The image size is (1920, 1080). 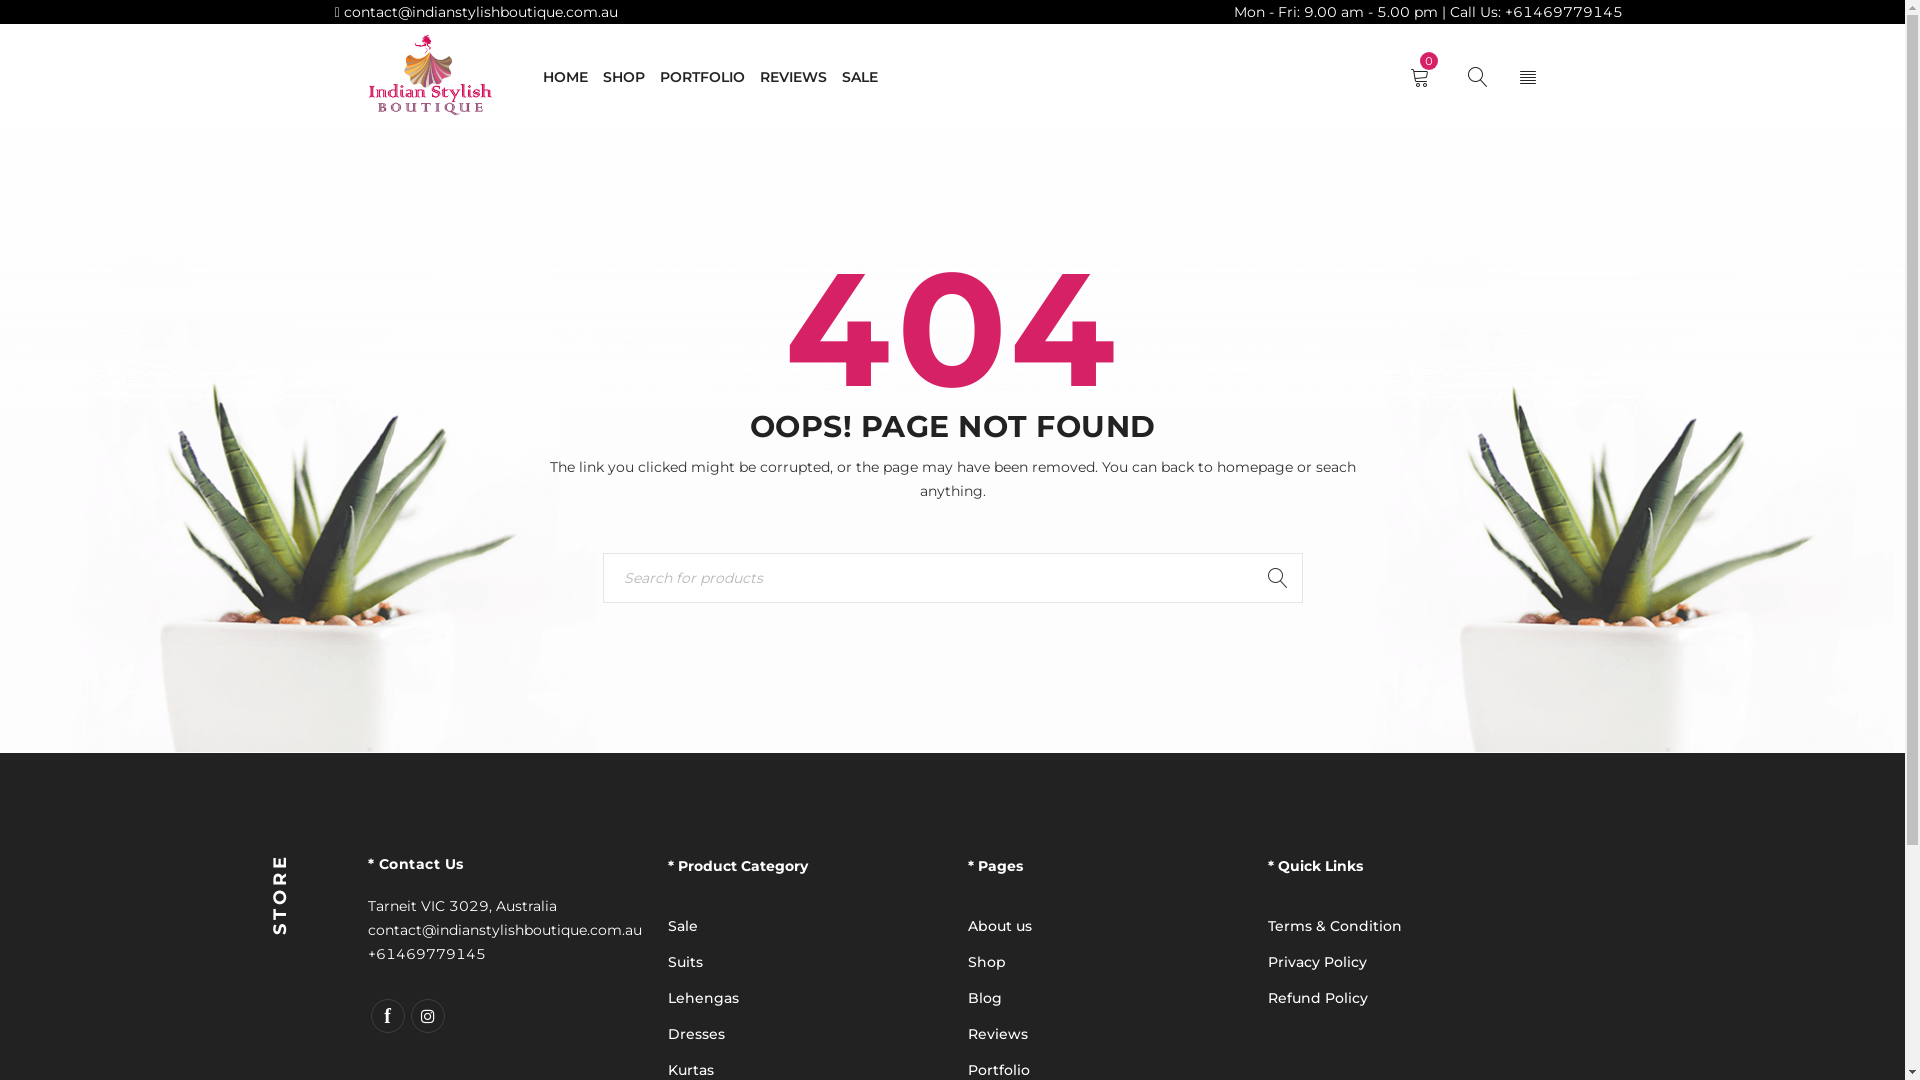 I want to click on contact@indianstylishboutique.com.au, so click(x=505, y=930).